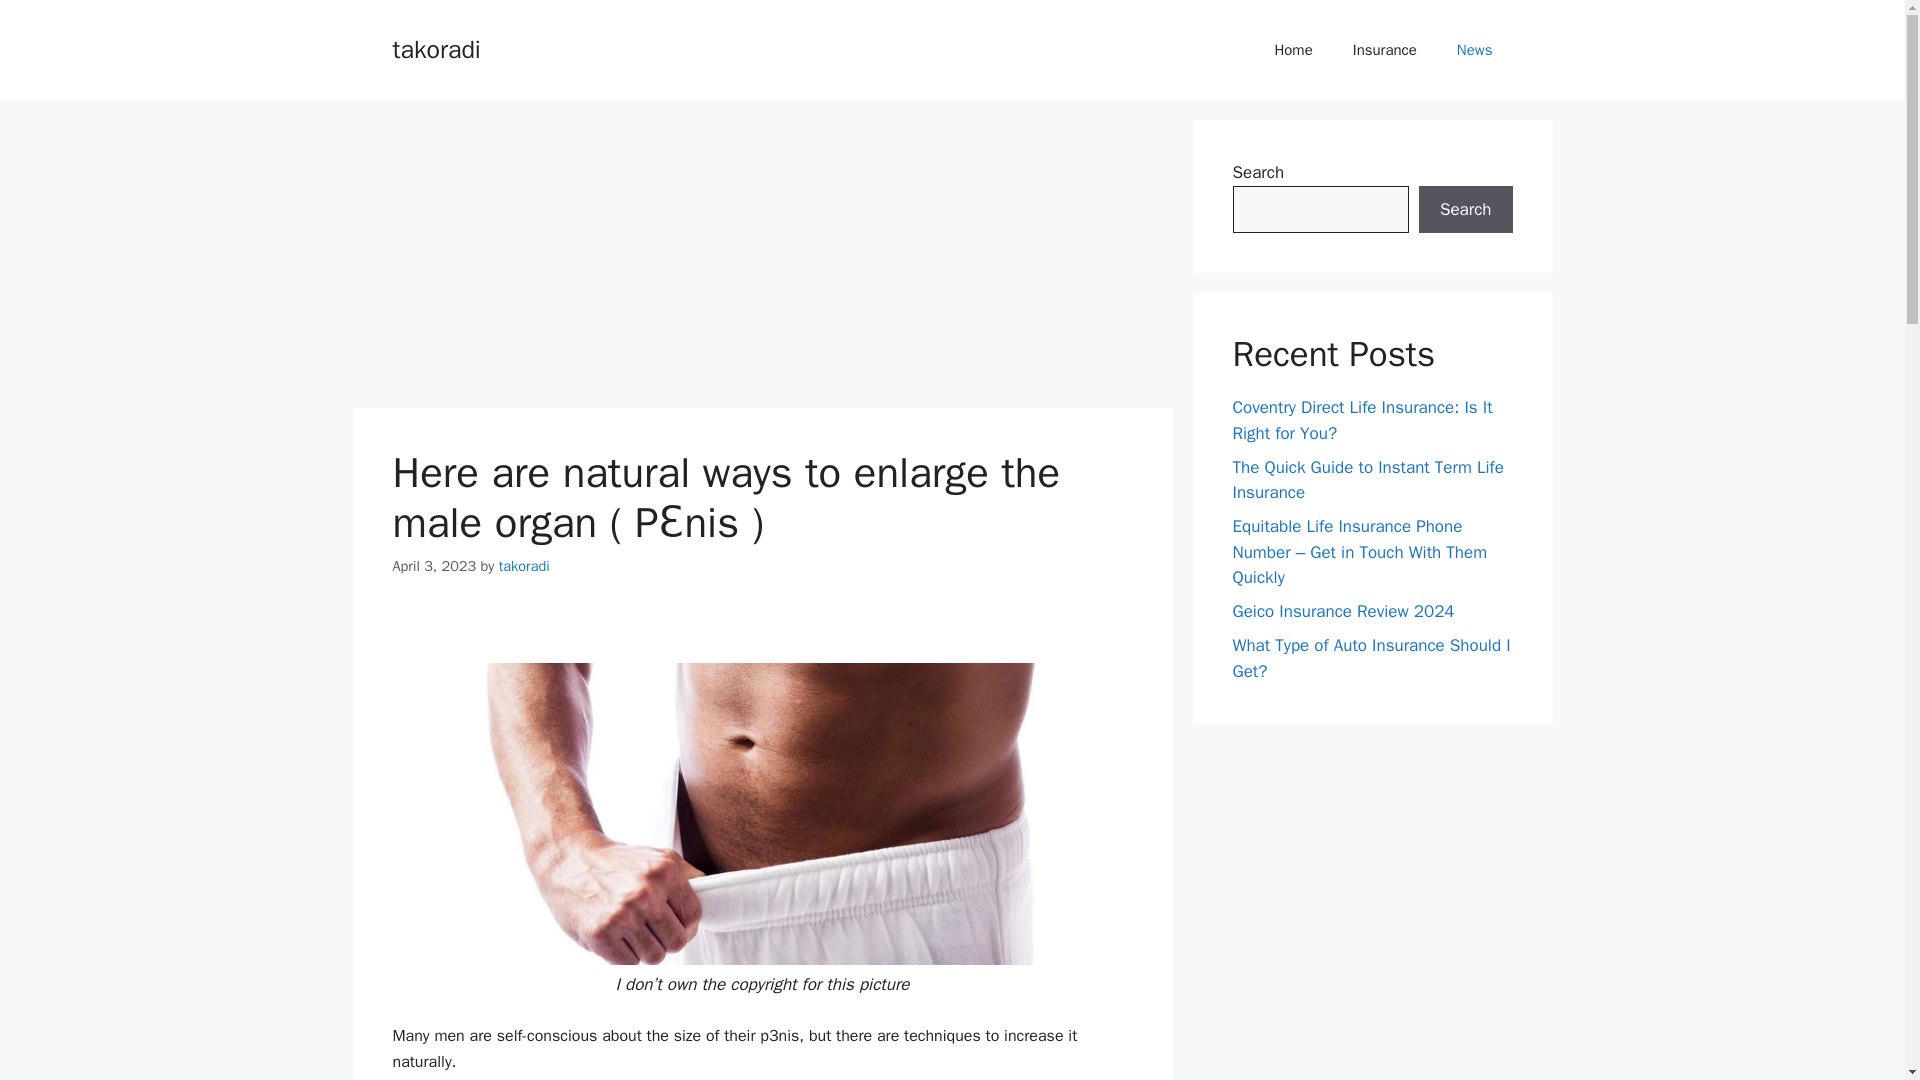 The width and height of the screenshot is (1920, 1080). Describe the element at coordinates (1474, 50) in the screenshot. I see `News` at that location.